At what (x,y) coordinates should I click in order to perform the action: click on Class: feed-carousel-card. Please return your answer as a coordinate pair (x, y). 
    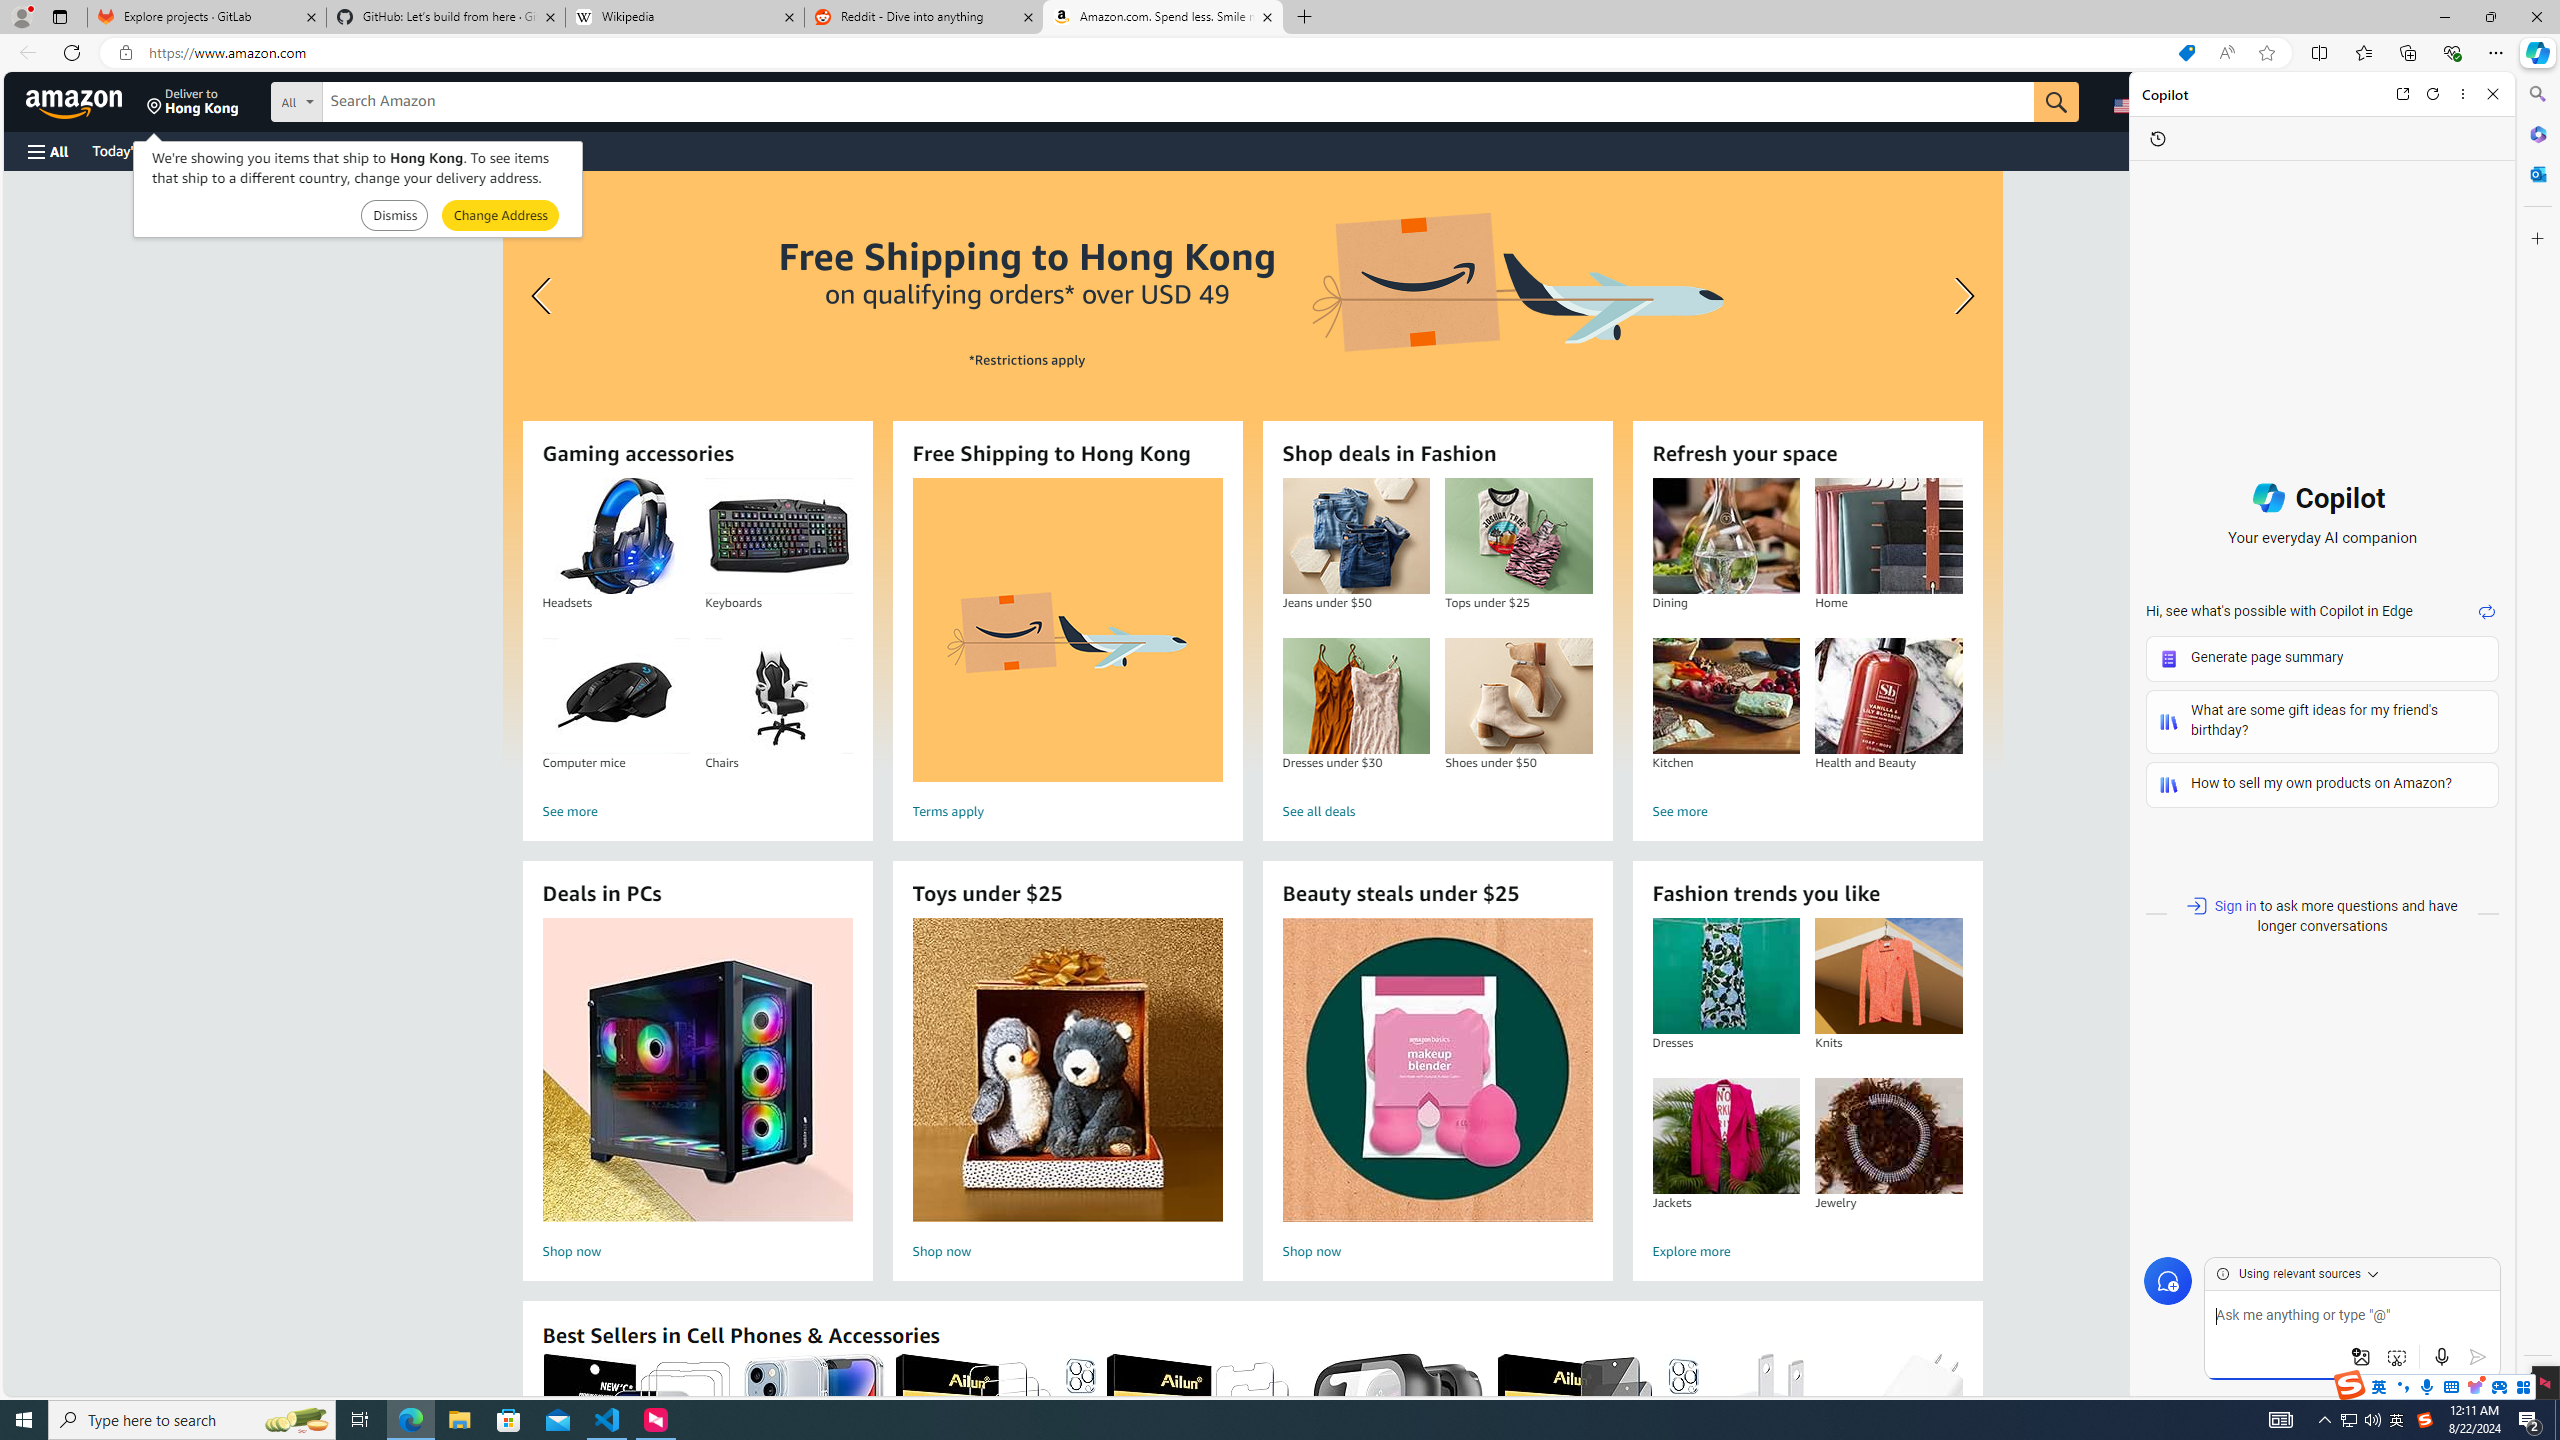
    Looking at the image, I should click on (1963, 1452).